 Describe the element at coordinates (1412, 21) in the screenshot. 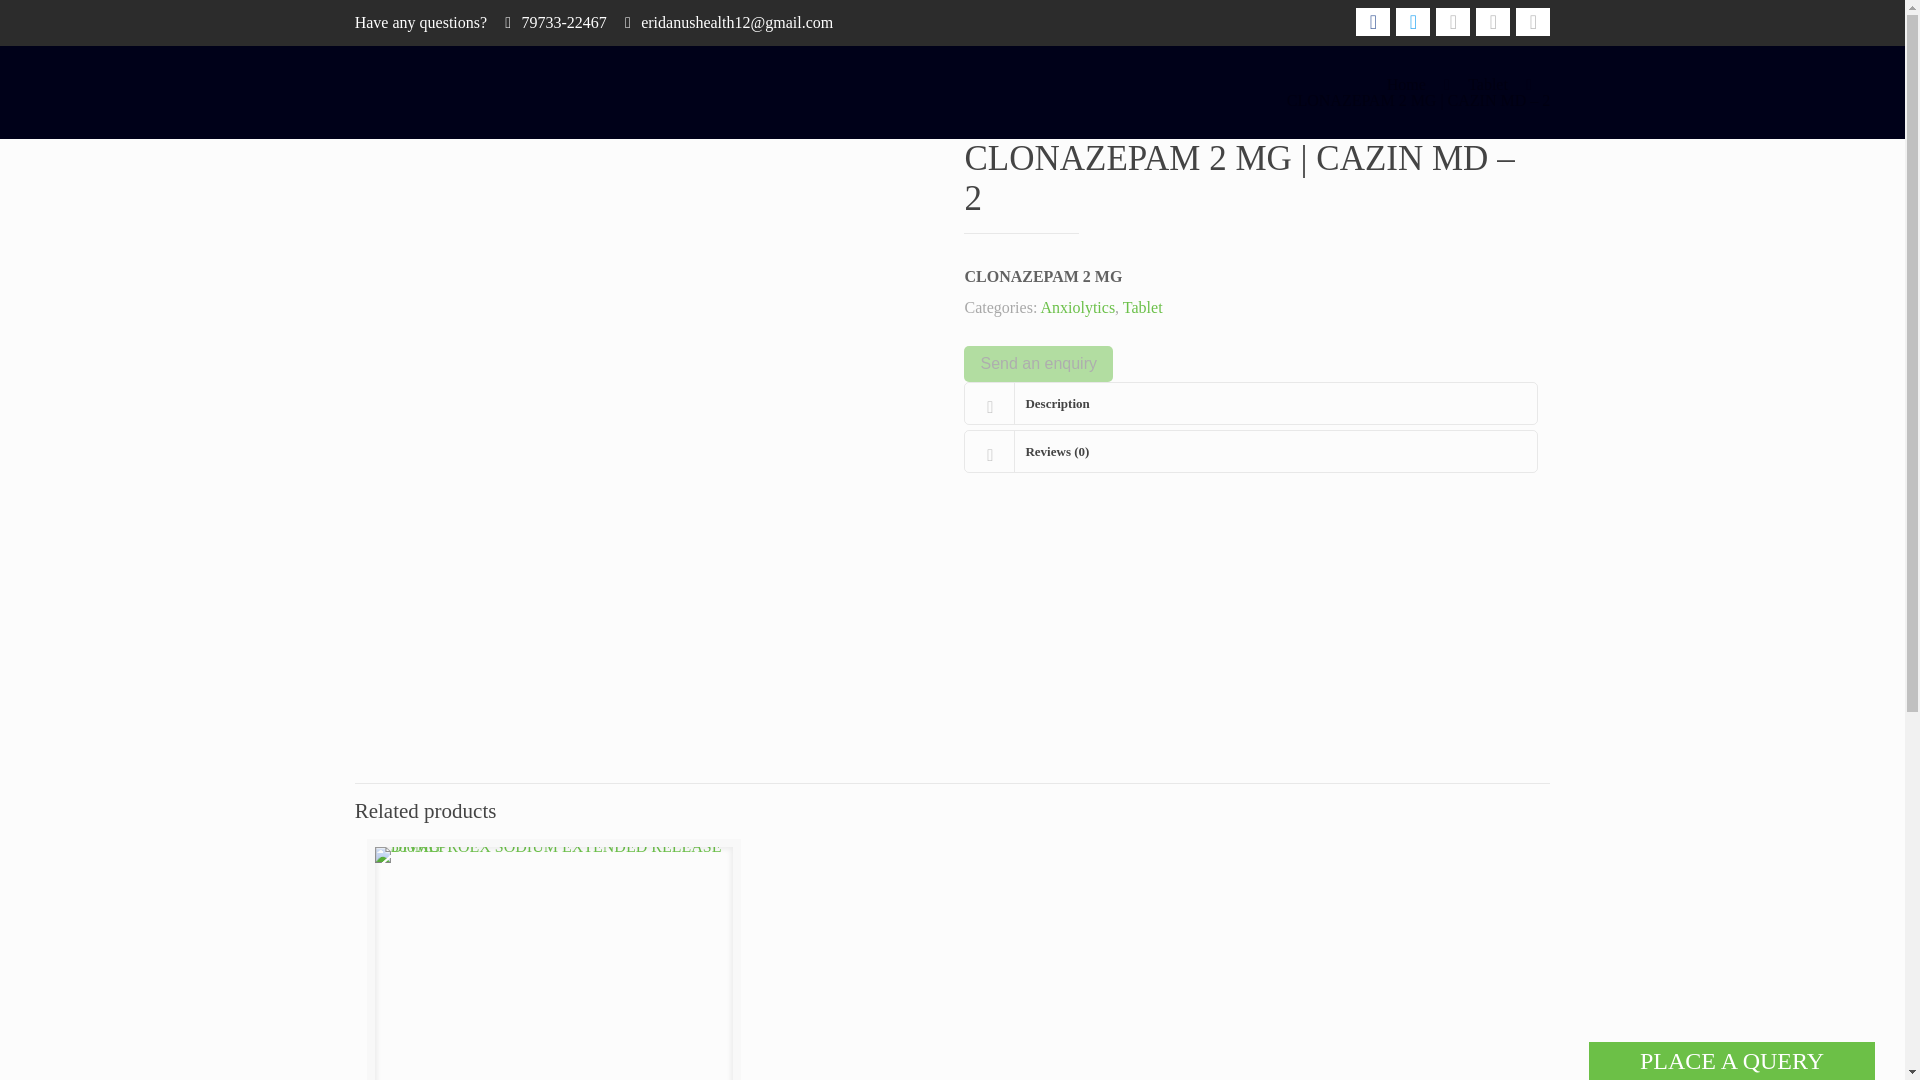

I see `Twitter` at that location.